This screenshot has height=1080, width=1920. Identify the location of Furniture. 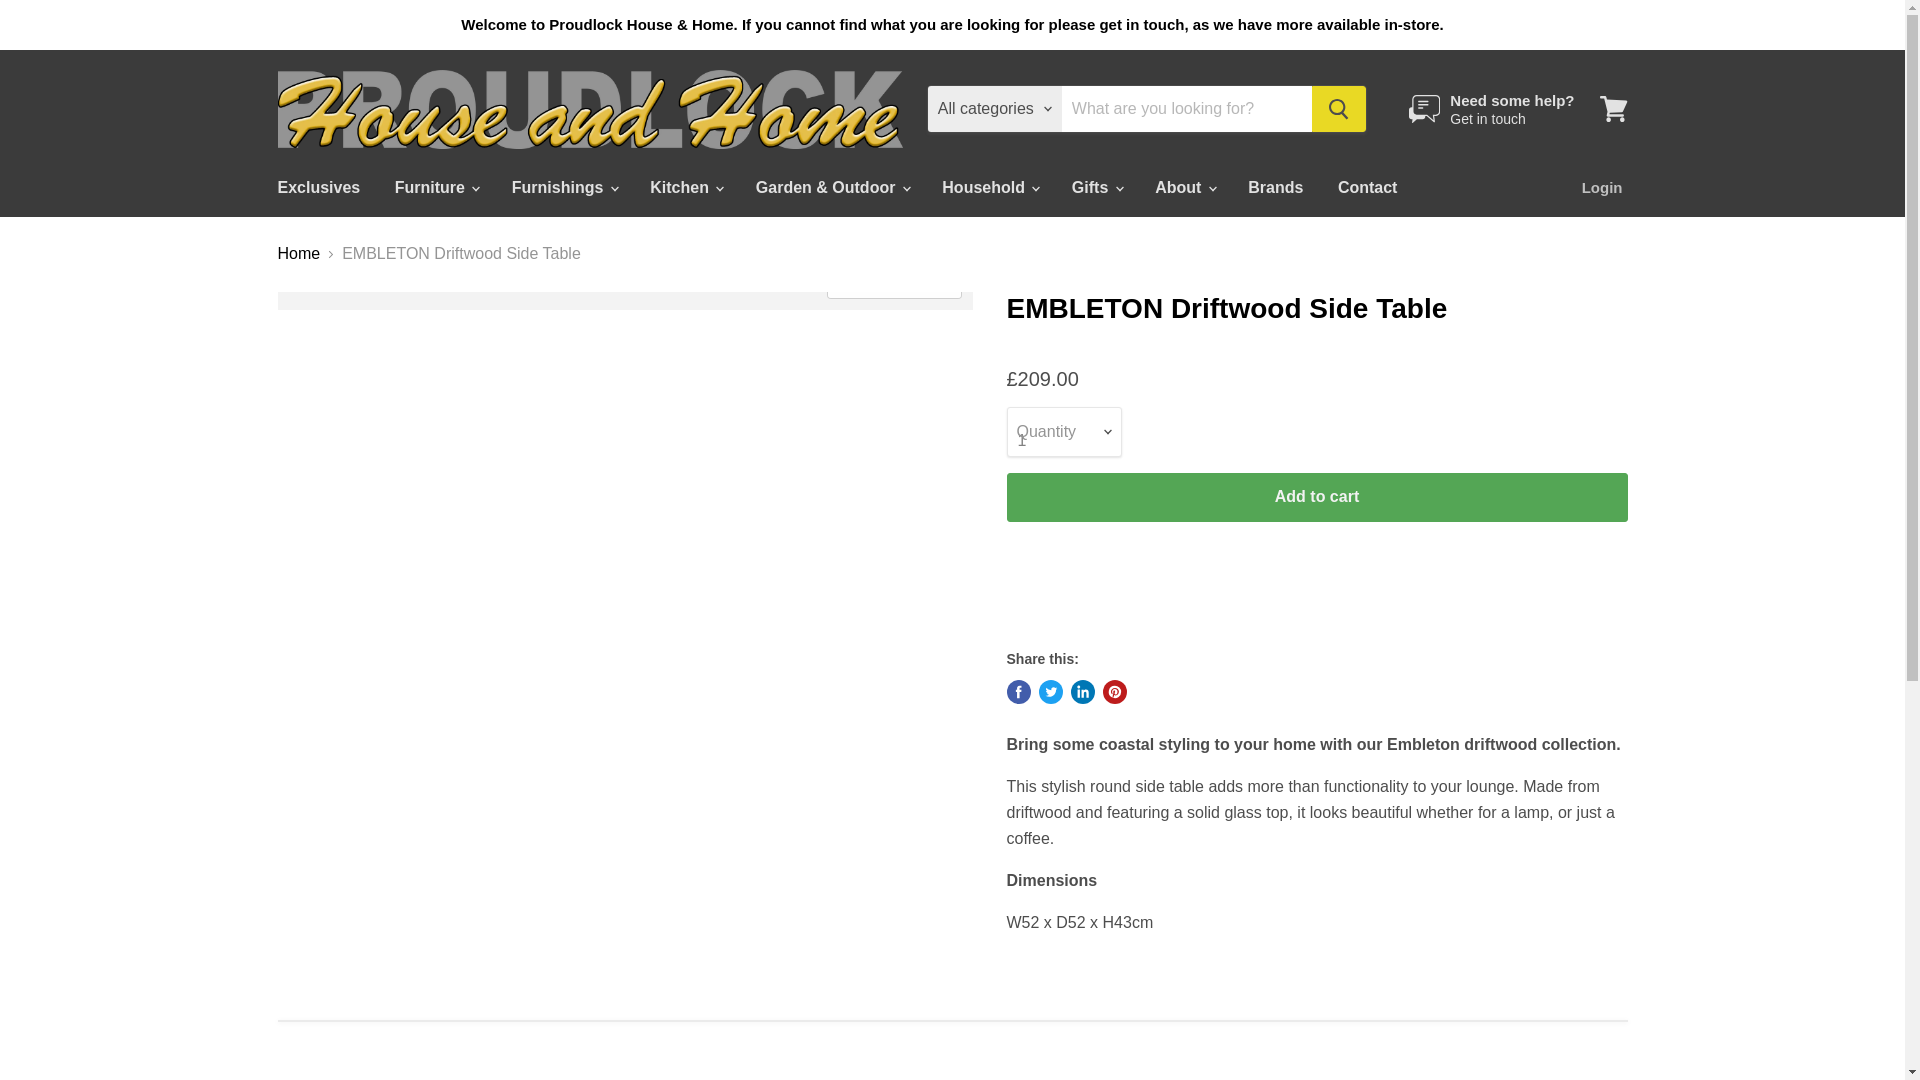
(436, 188).